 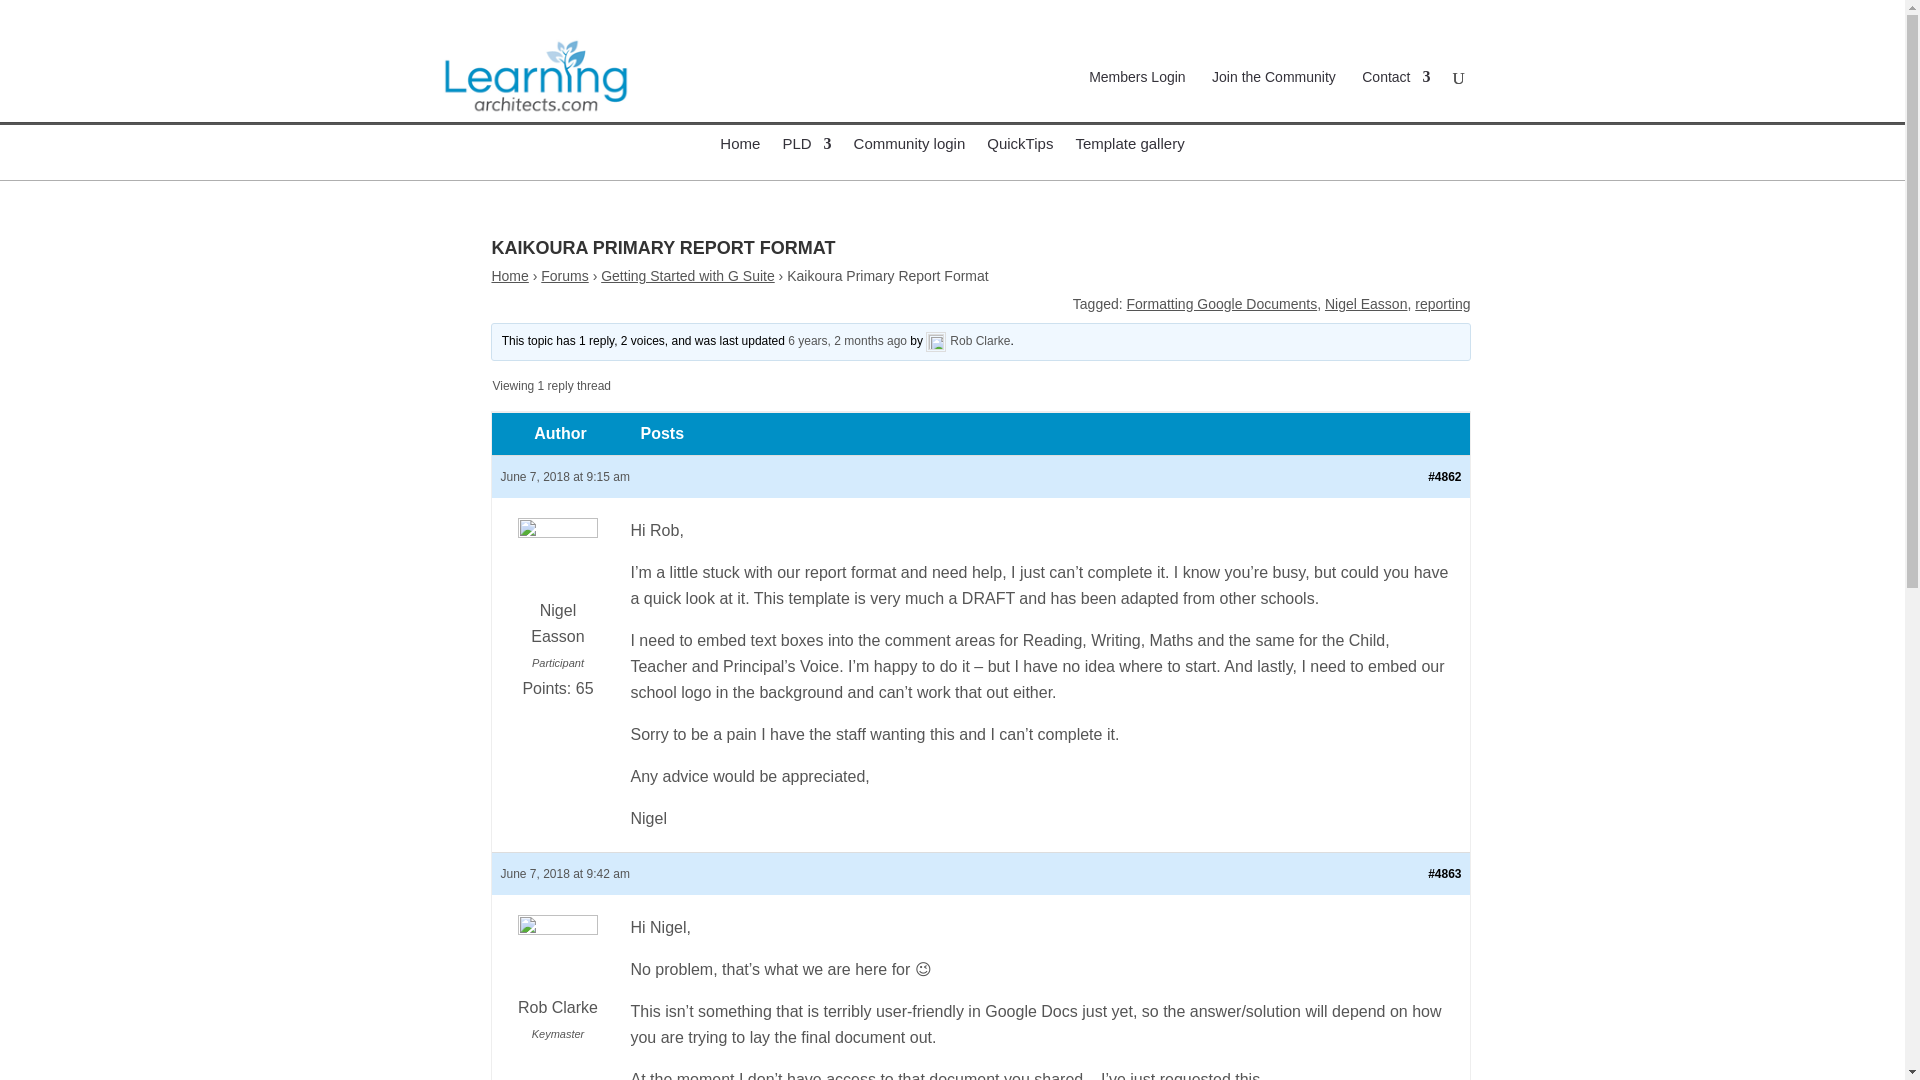 I want to click on Members Login, so click(x=1137, y=96).